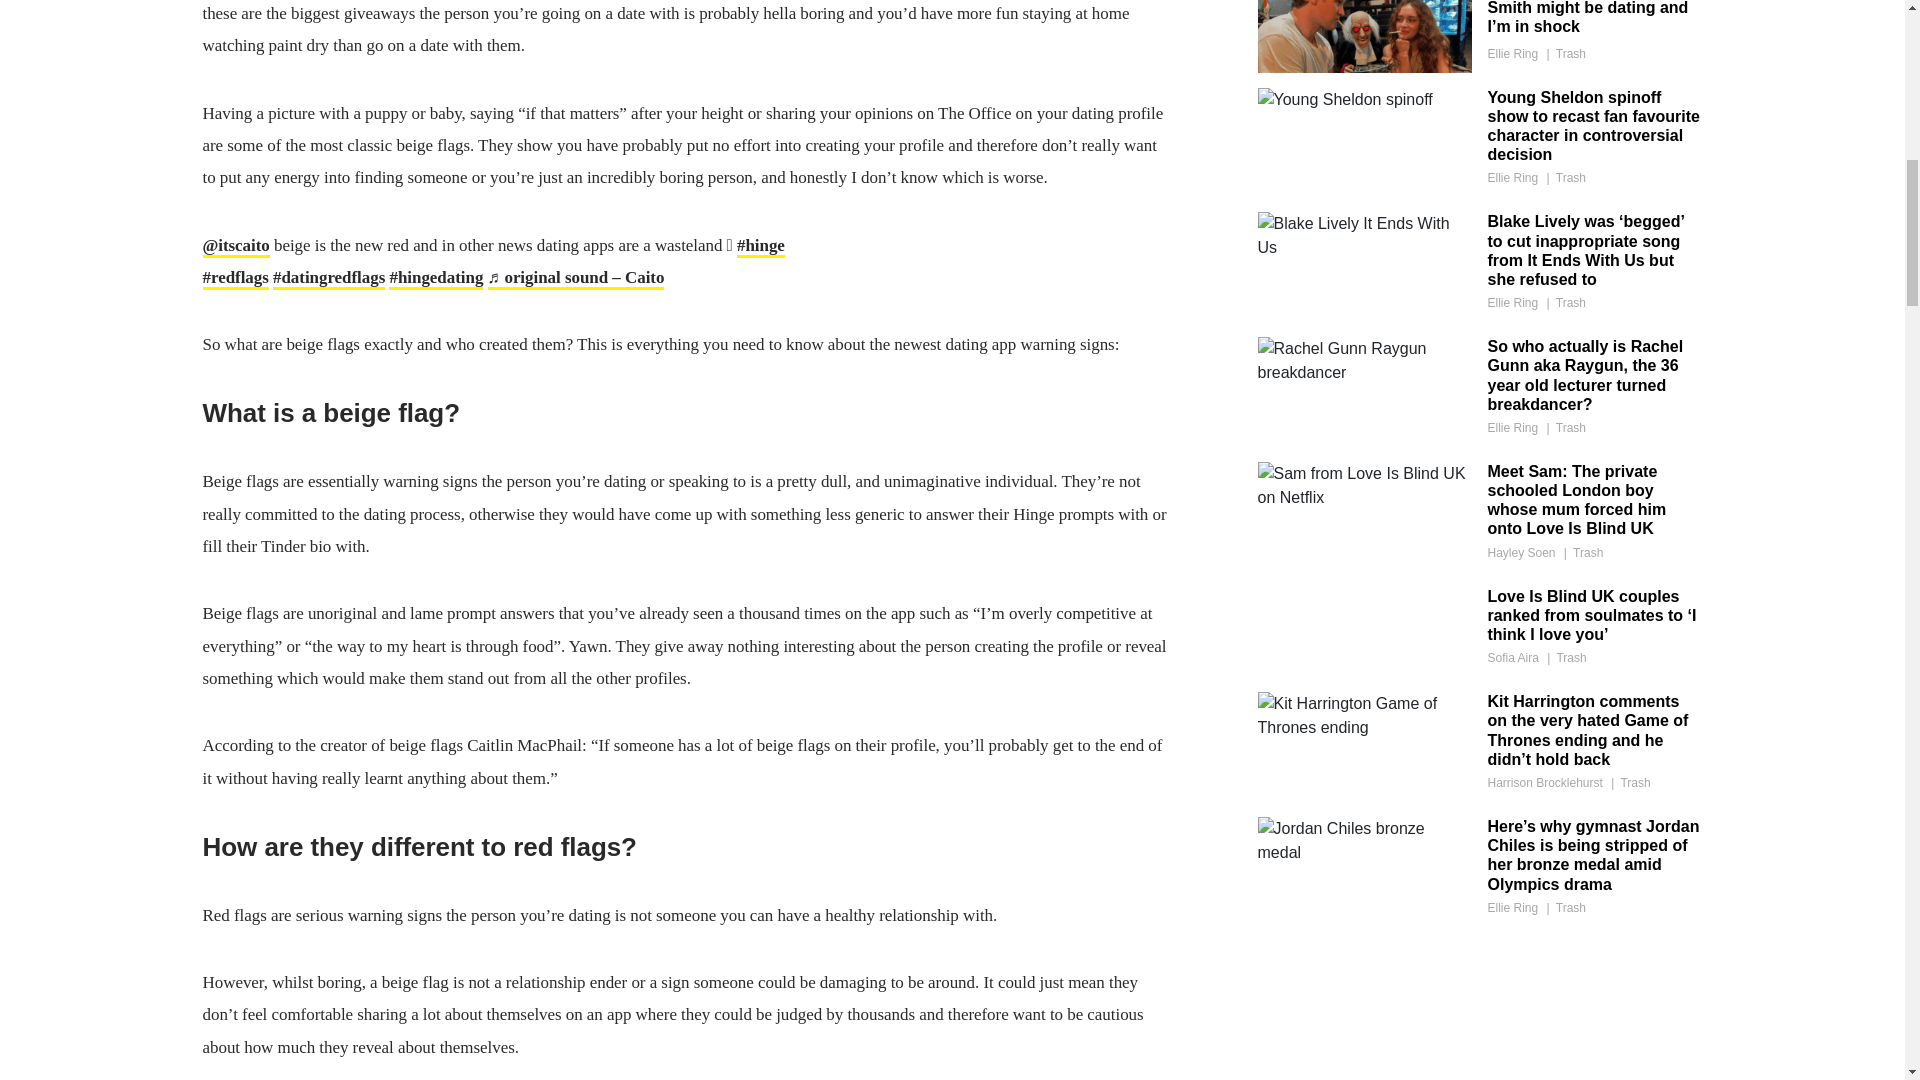 The height and width of the screenshot is (1080, 1920). What do you see at coordinates (234, 278) in the screenshot?
I see `redflags` at bounding box center [234, 278].